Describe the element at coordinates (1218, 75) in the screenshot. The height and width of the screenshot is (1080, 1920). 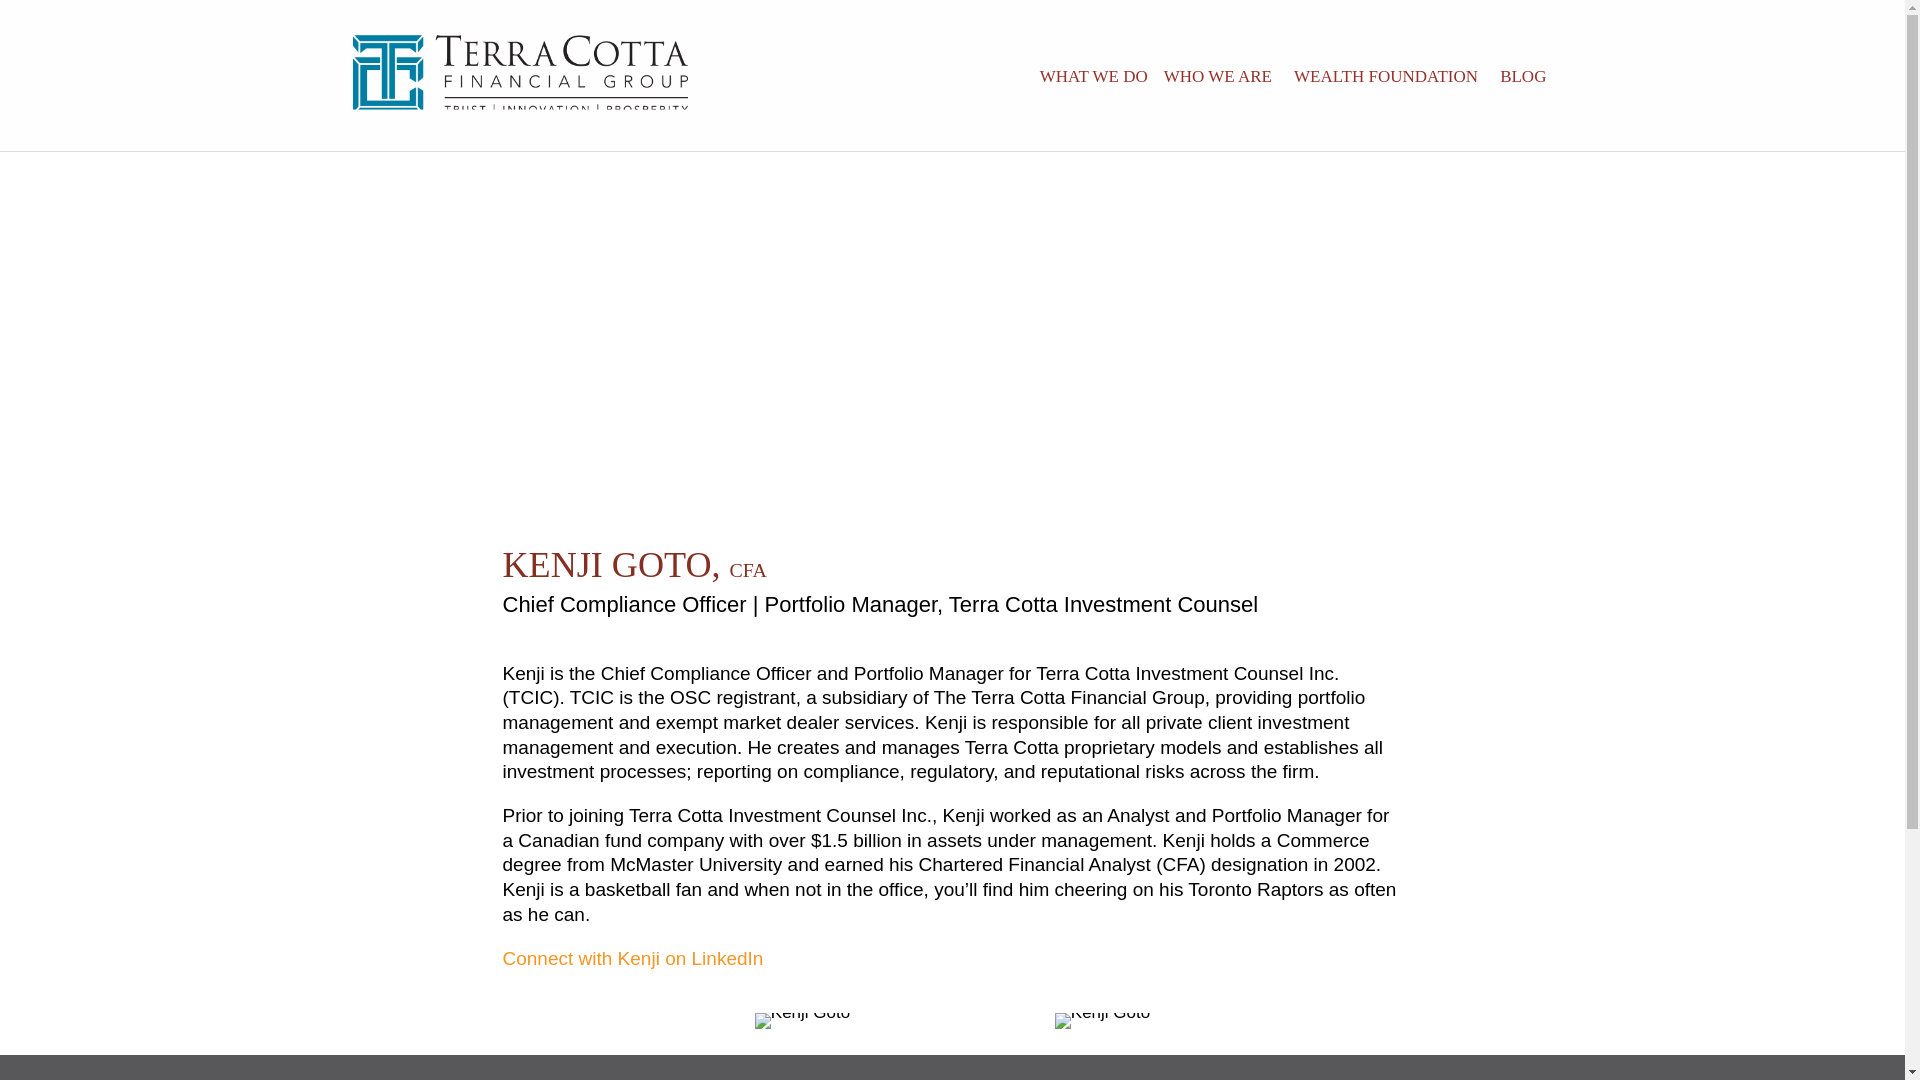
I see `WHO WE ARE` at that location.